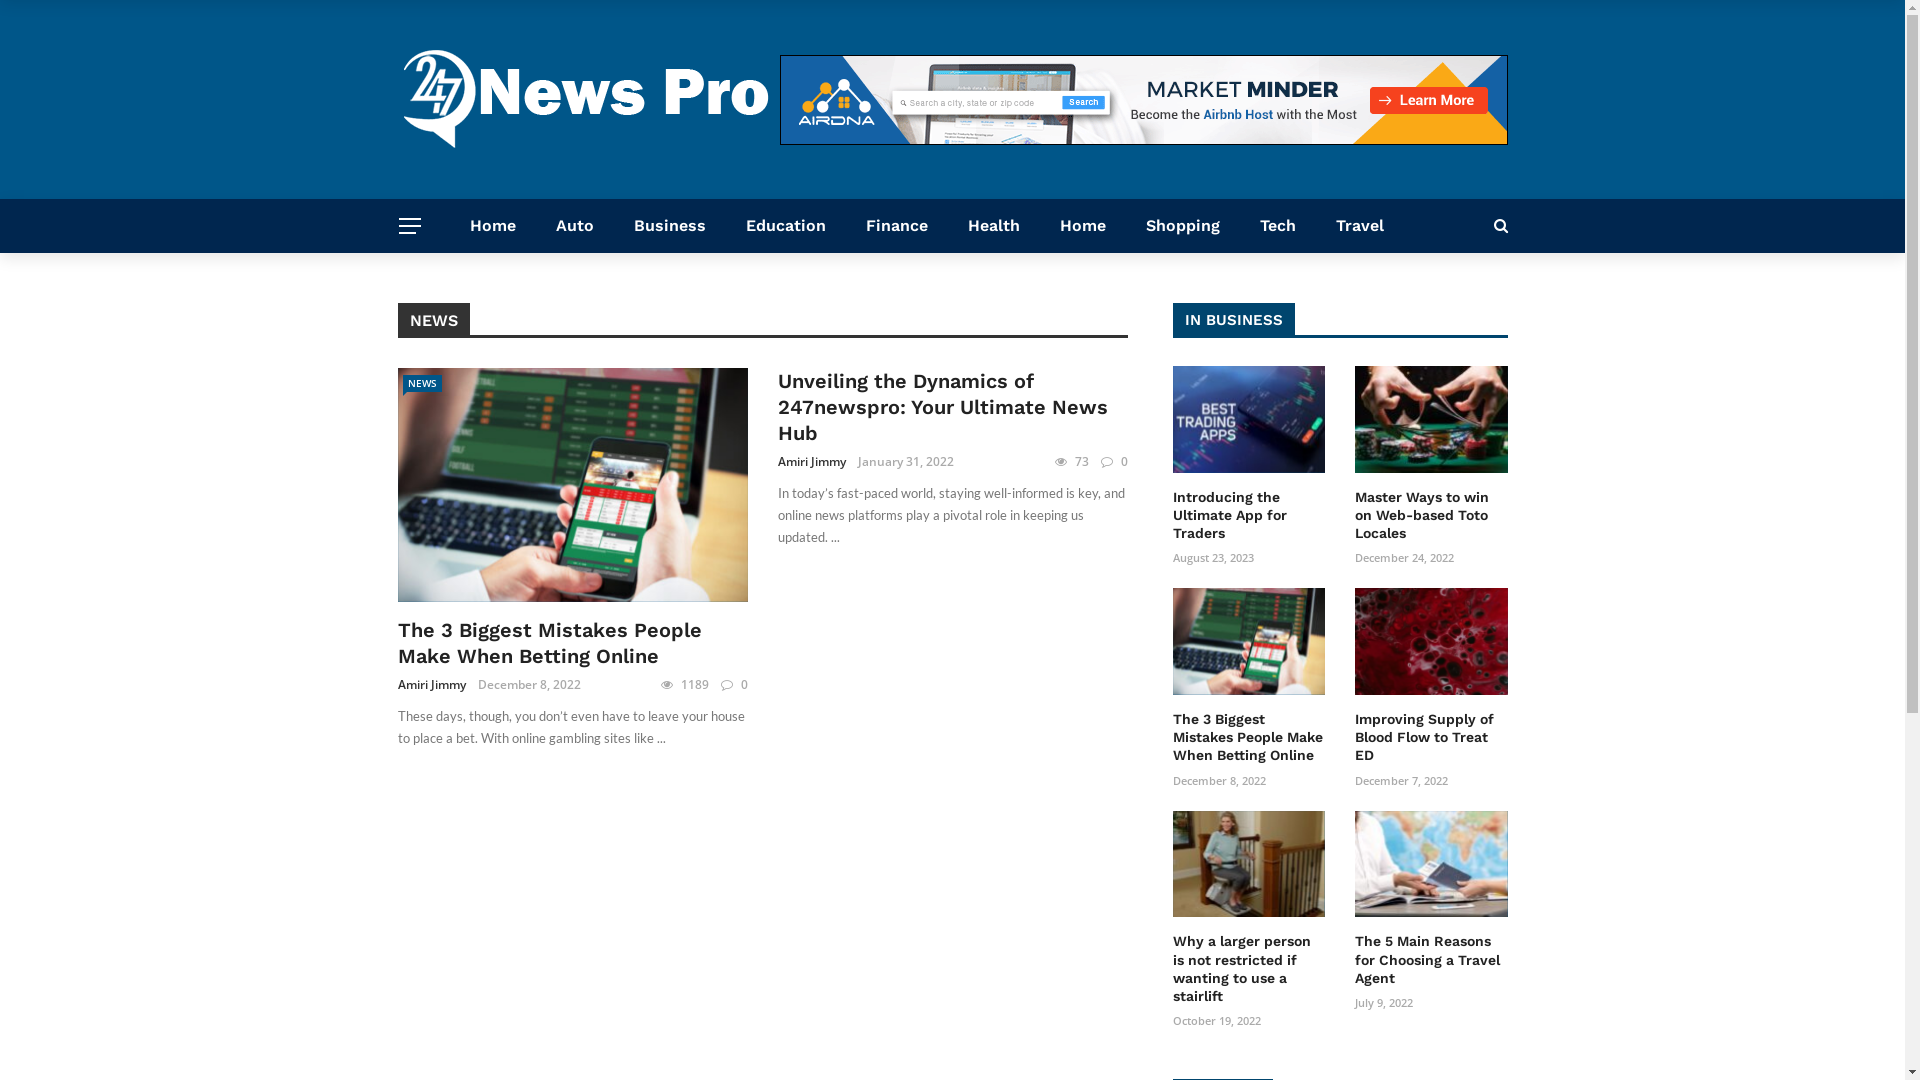 The image size is (1920, 1080). I want to click on Tech, so click(1278, 226).